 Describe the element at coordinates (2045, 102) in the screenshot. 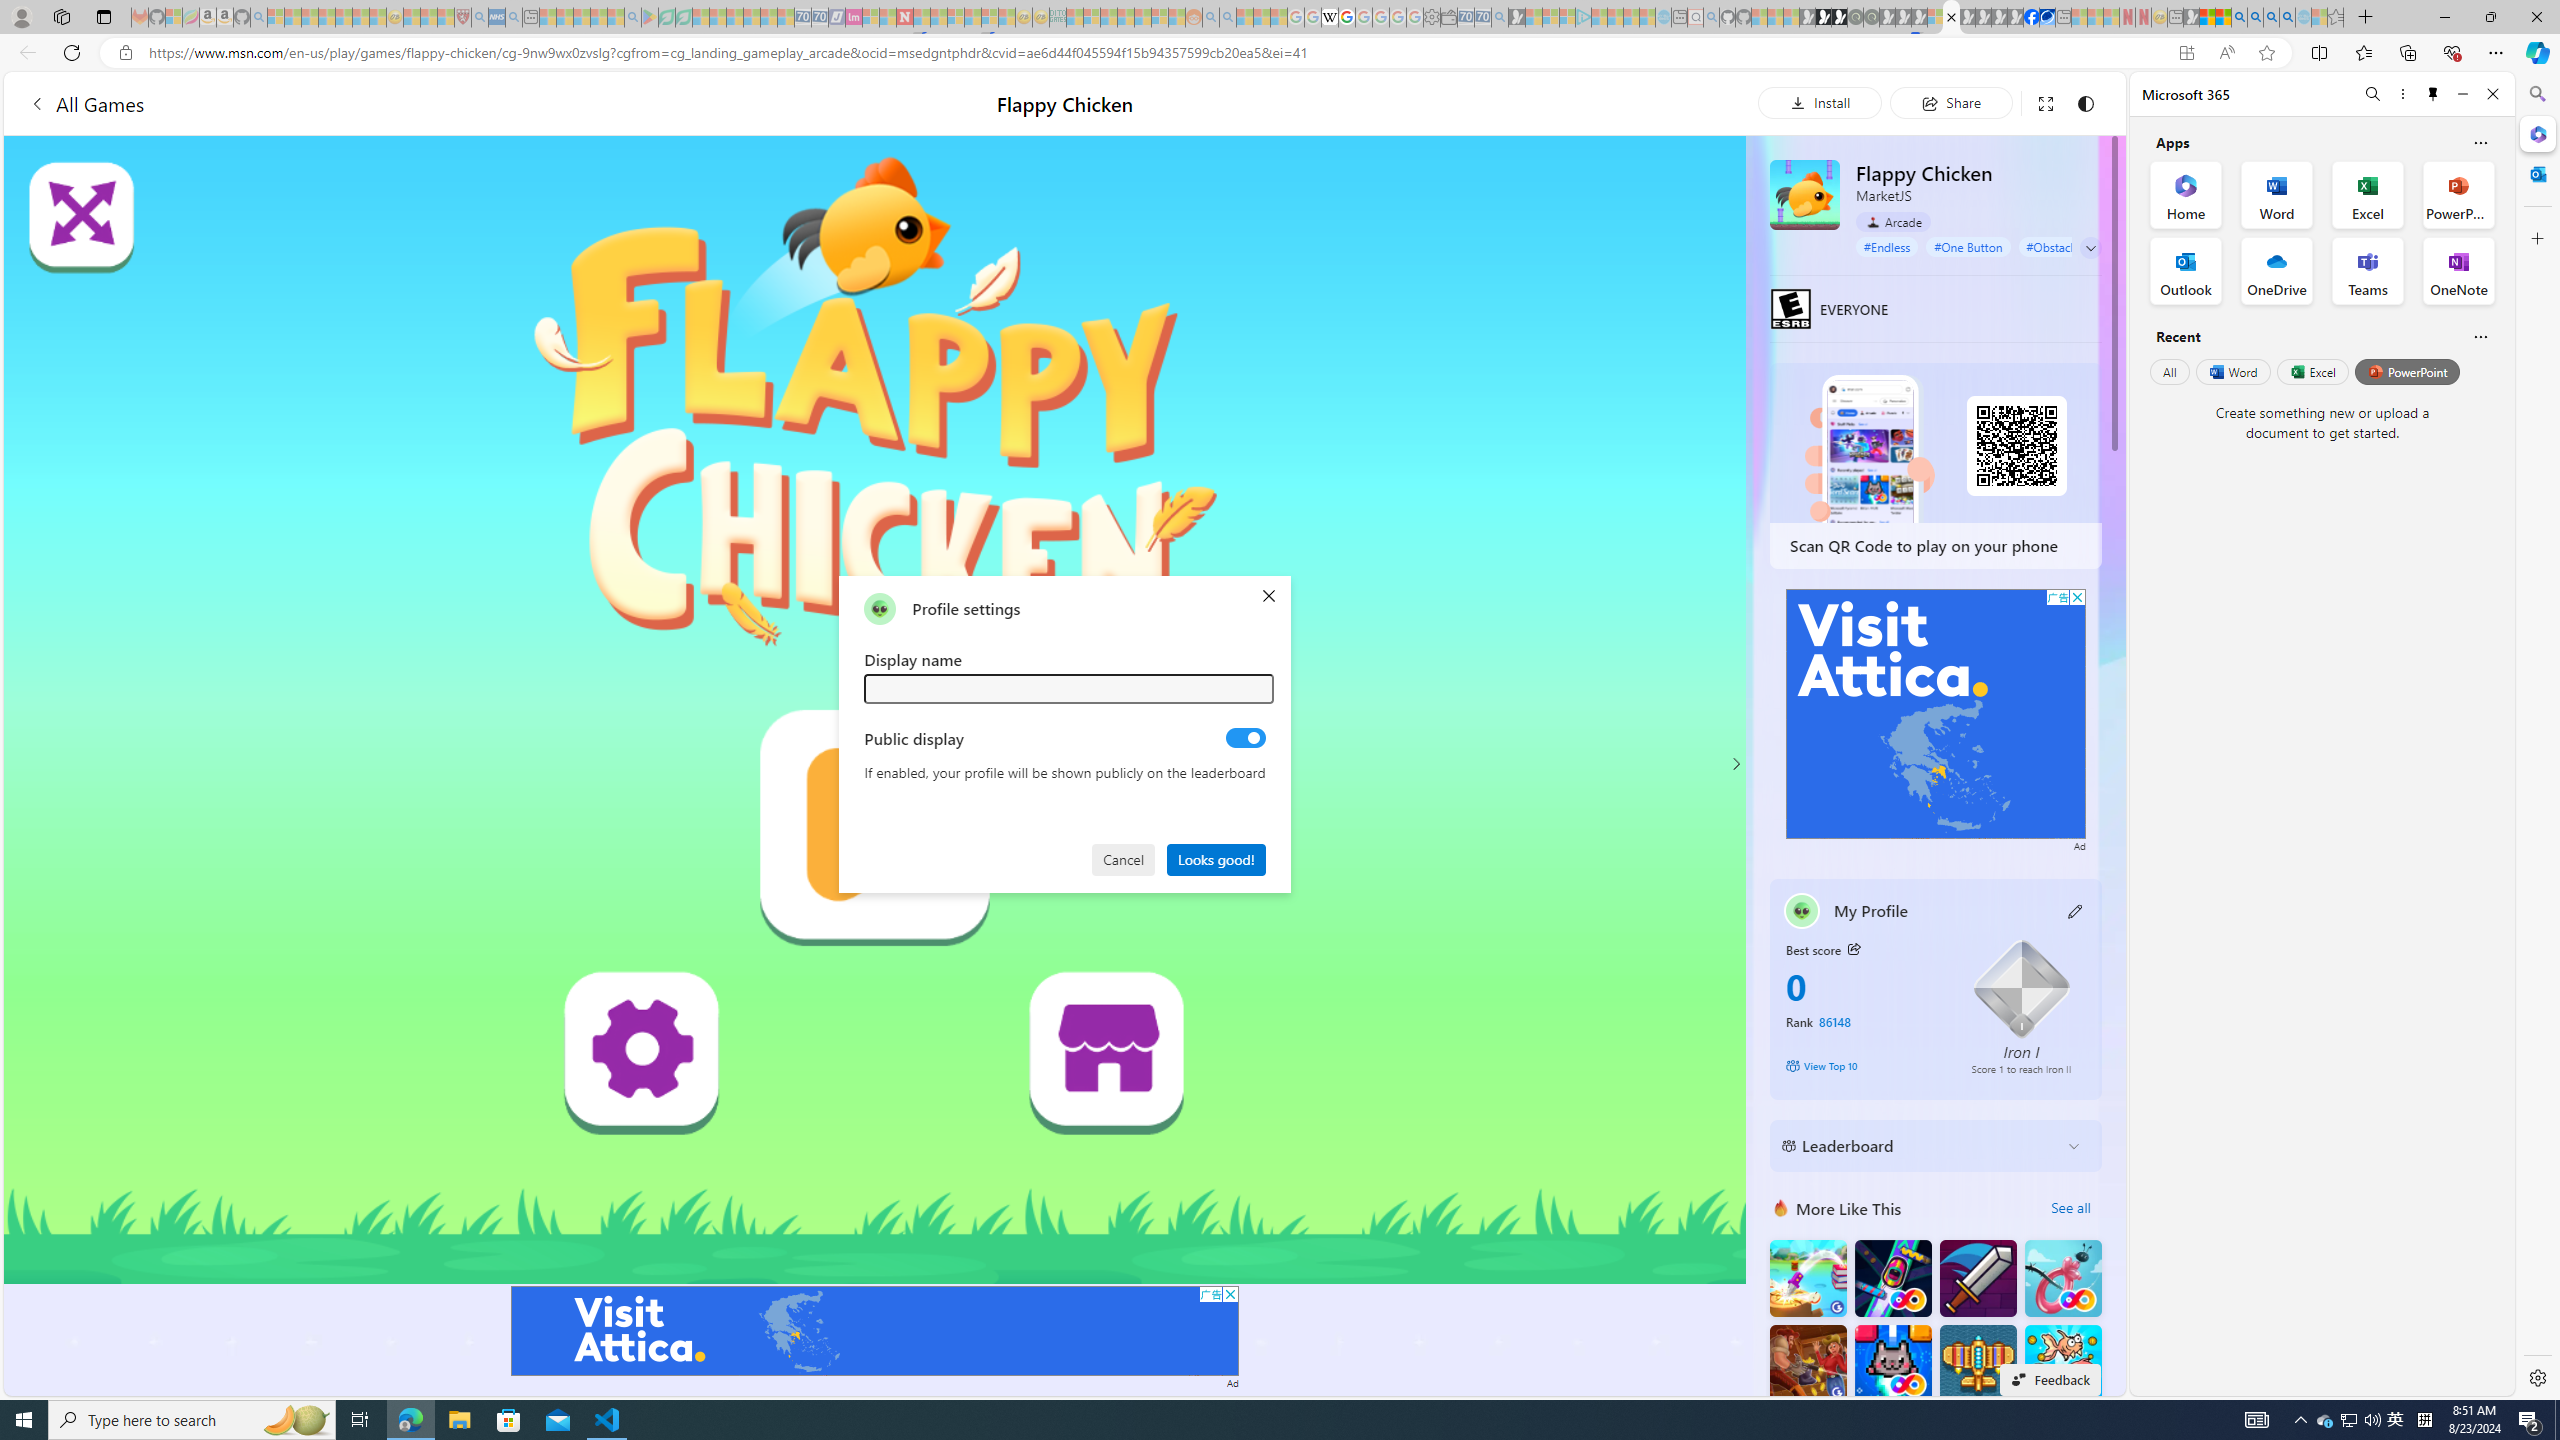

I see `Full screen` at that location.